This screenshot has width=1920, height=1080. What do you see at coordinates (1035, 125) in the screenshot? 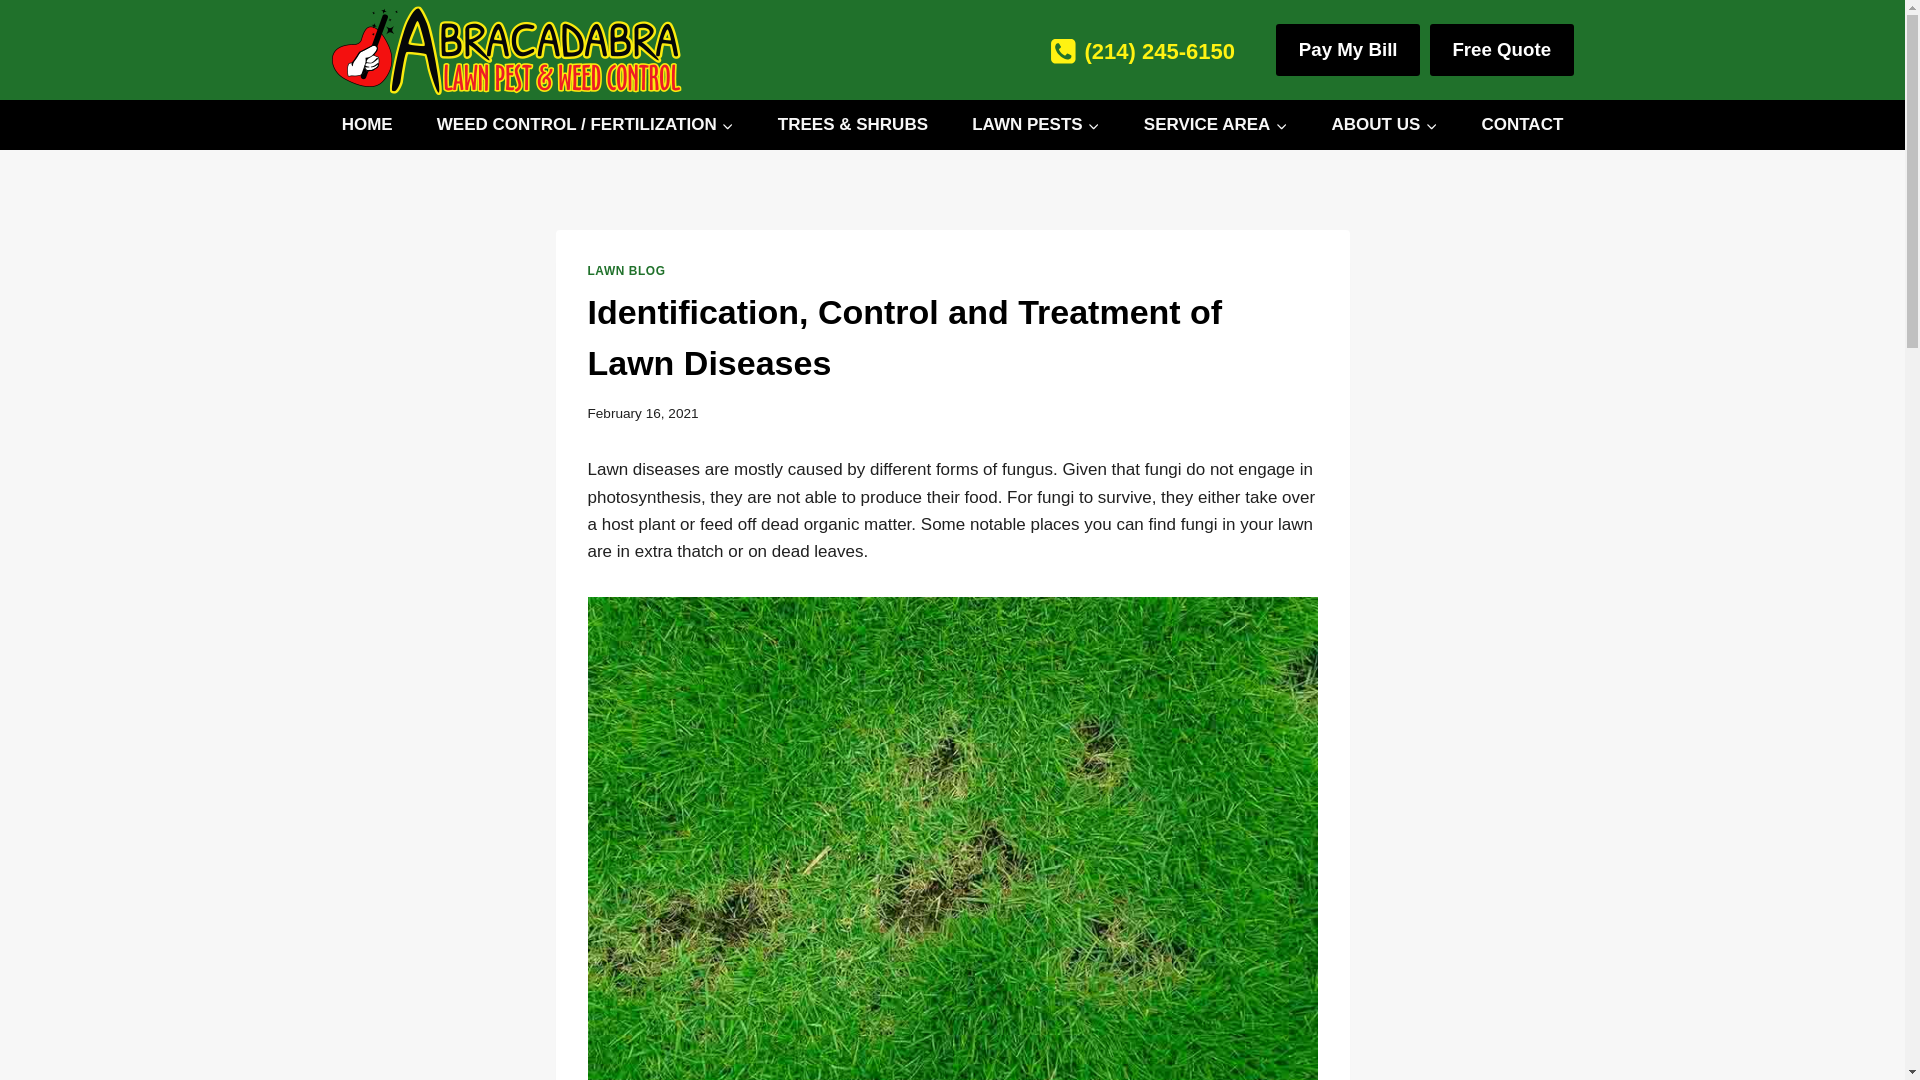
I see `LAWN PESTS` at bounding box center [1035, 125].